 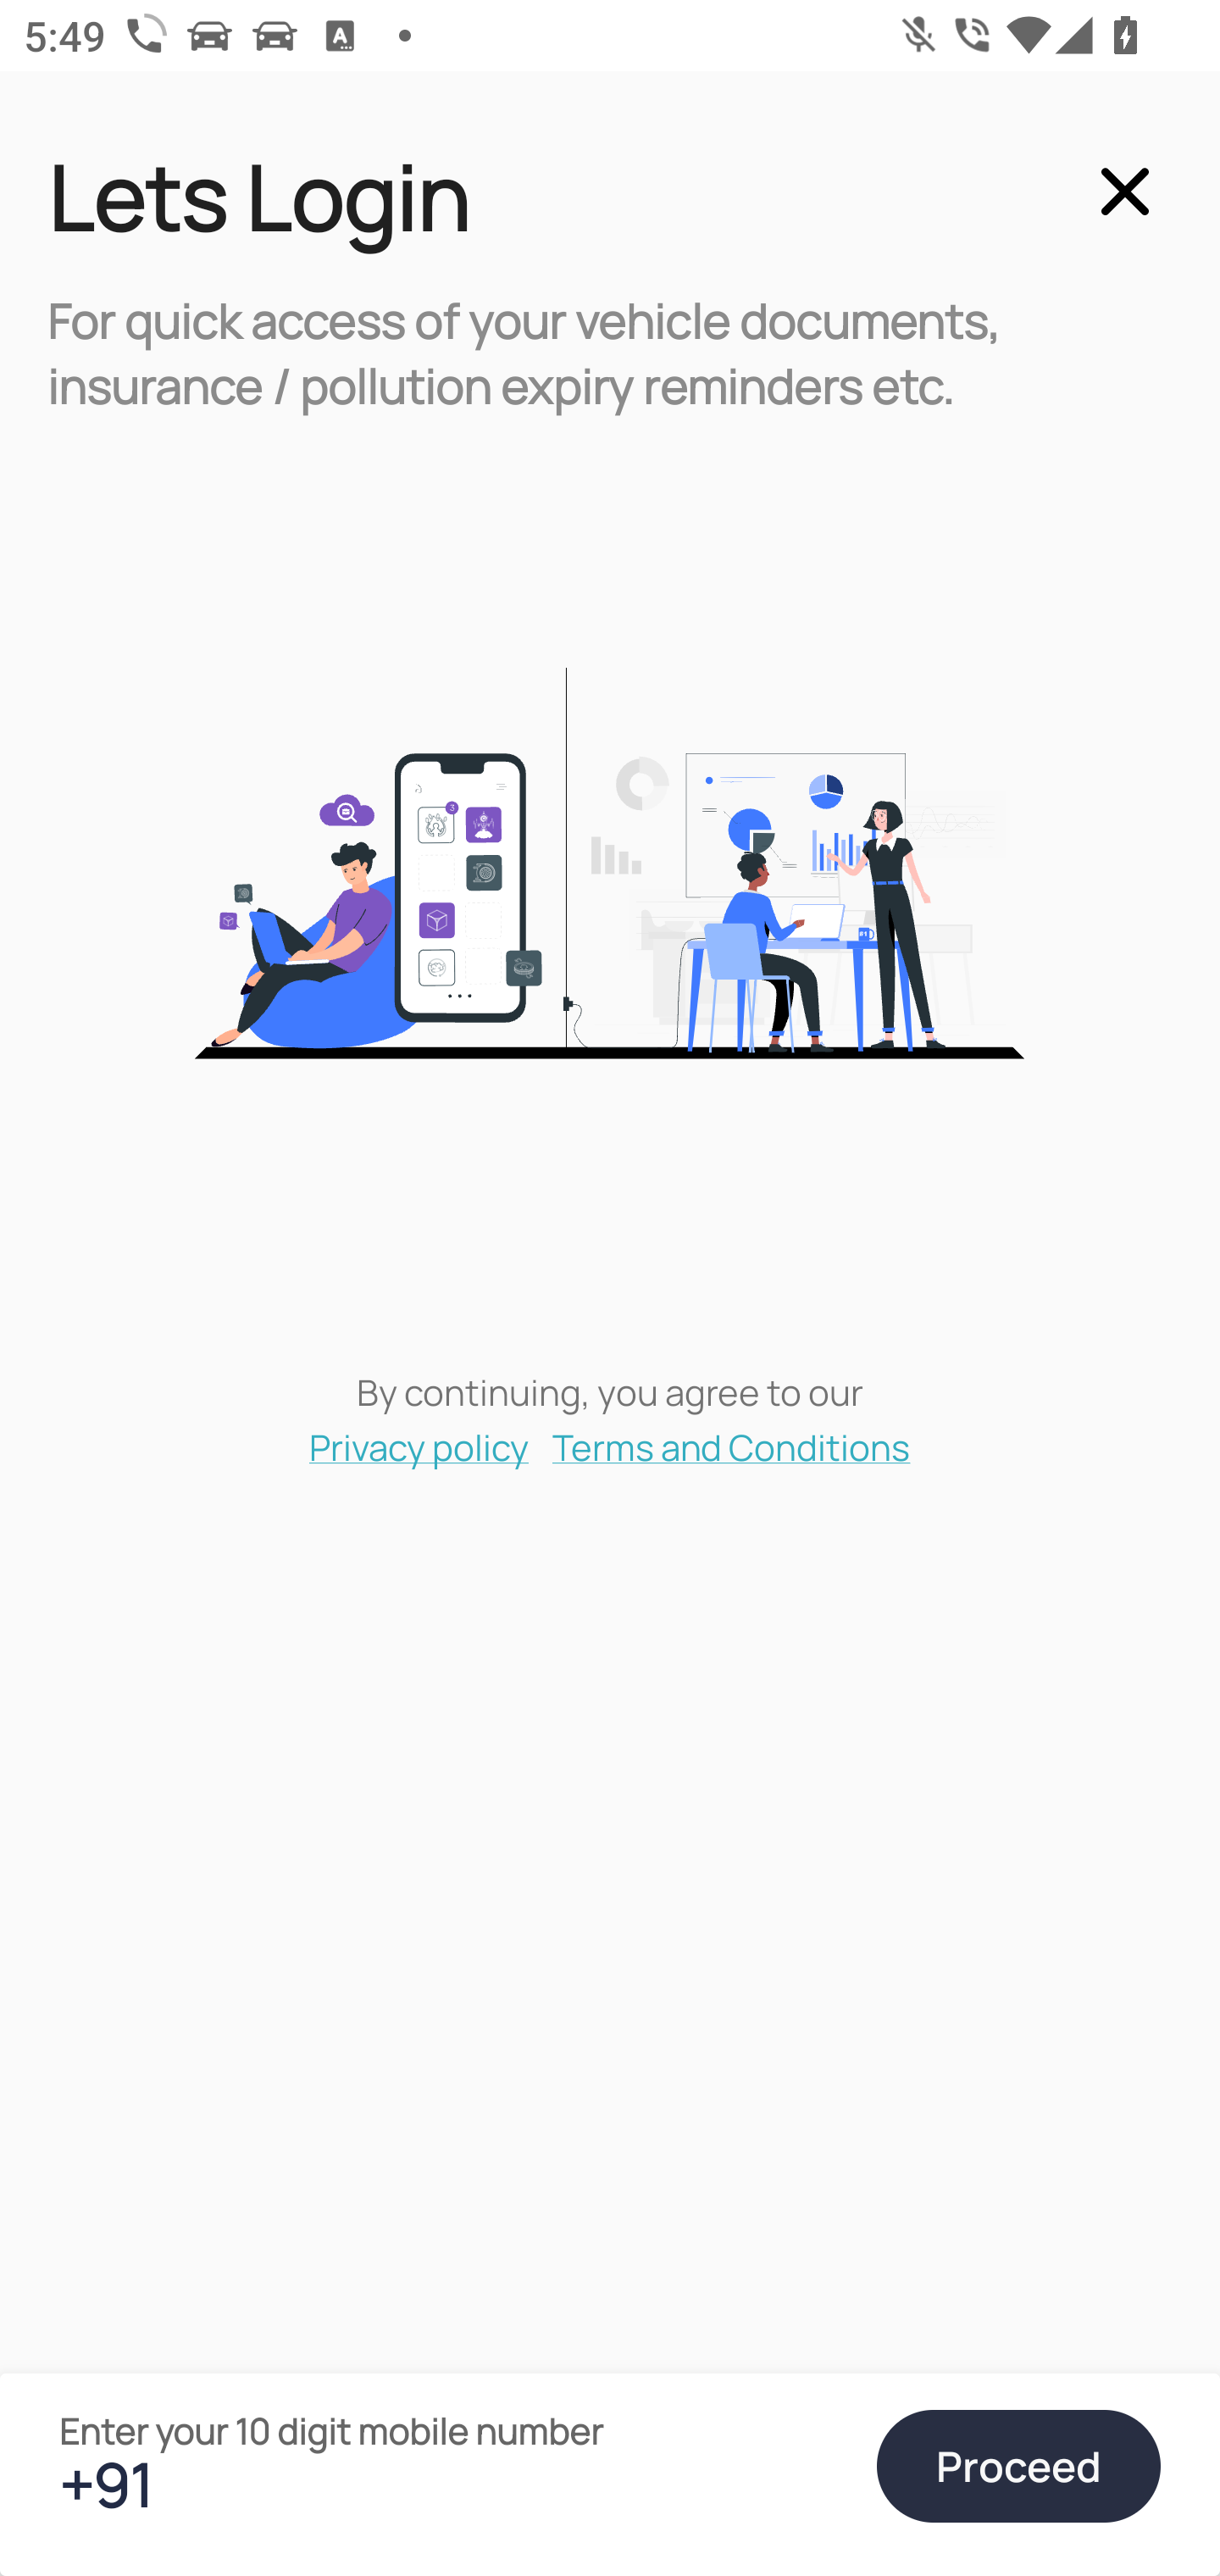 What do you see at coordinates (732, 1446) in the screenshot?
I see `Terms and Conditions` at bounding box center [732, 1446].